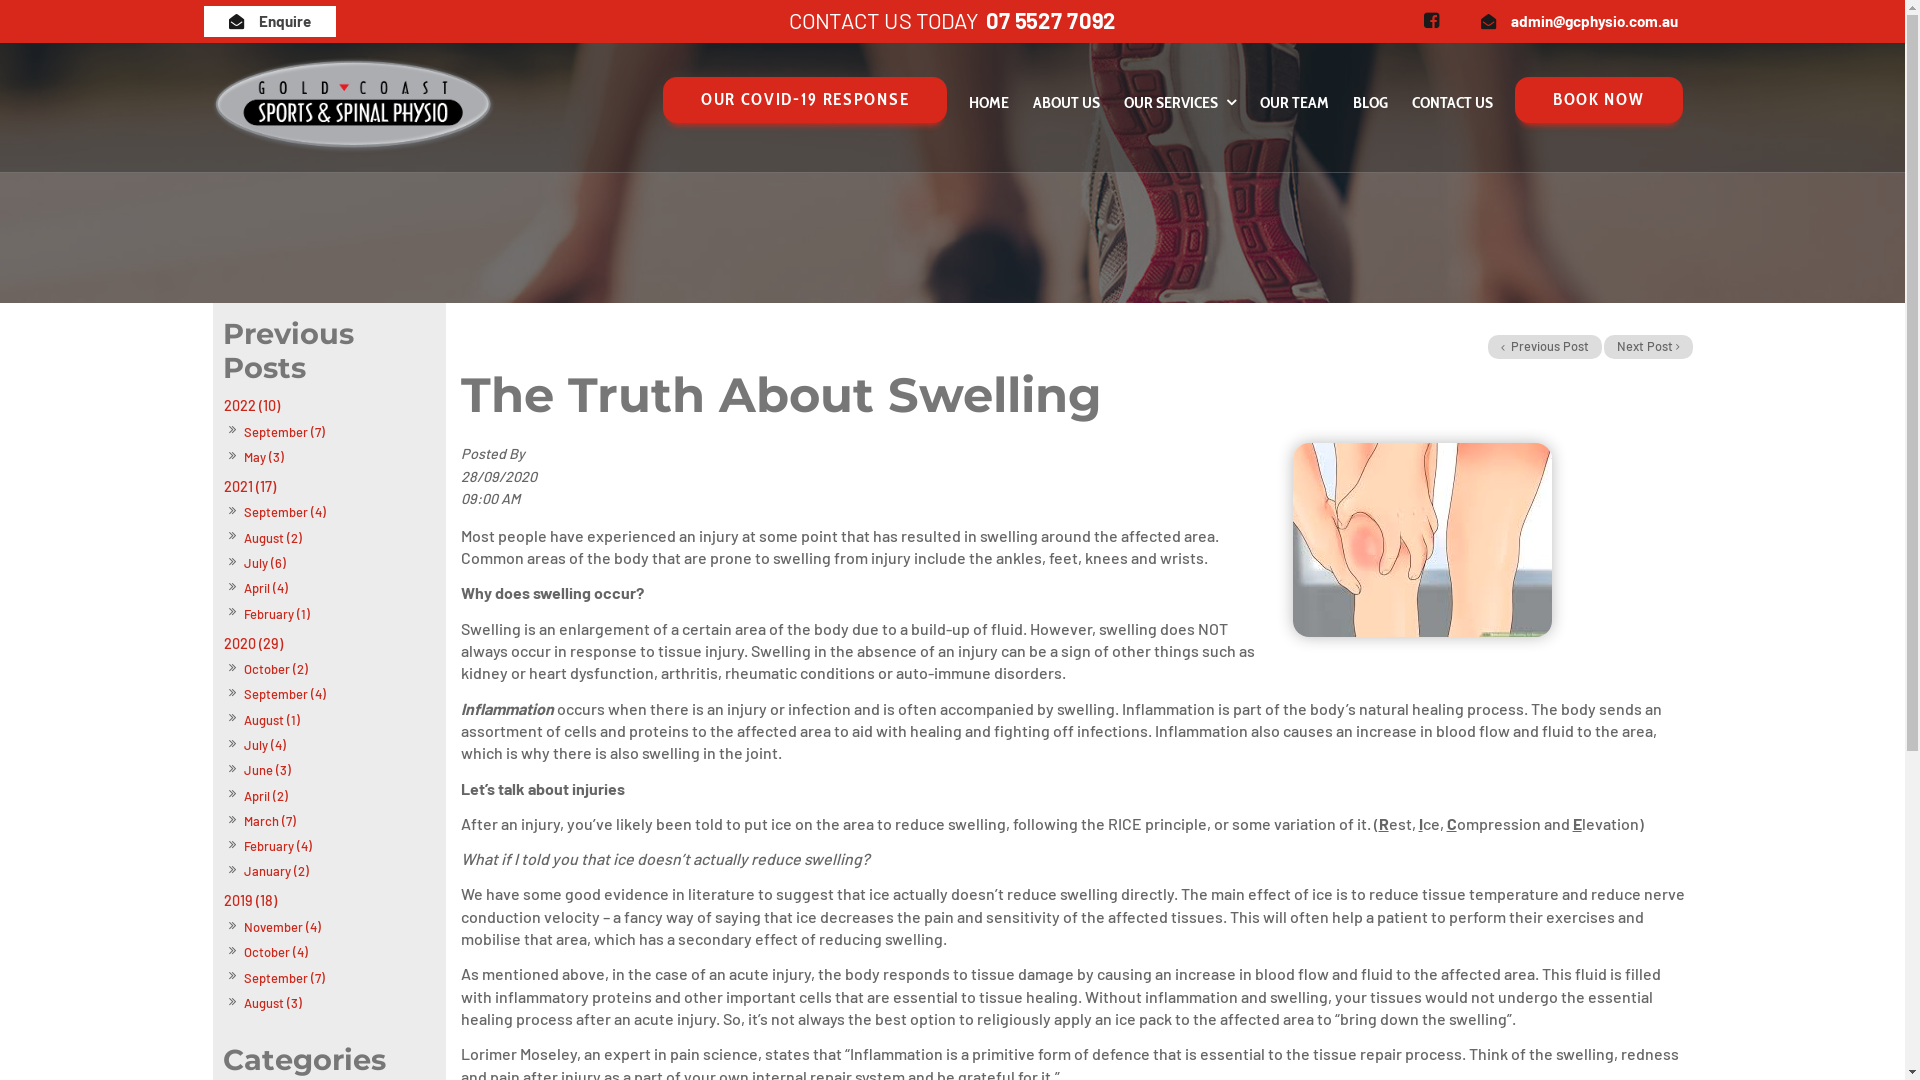  Describe the element at coordinates (276, 670) in the screenshot. I see `October (2)` at that location.